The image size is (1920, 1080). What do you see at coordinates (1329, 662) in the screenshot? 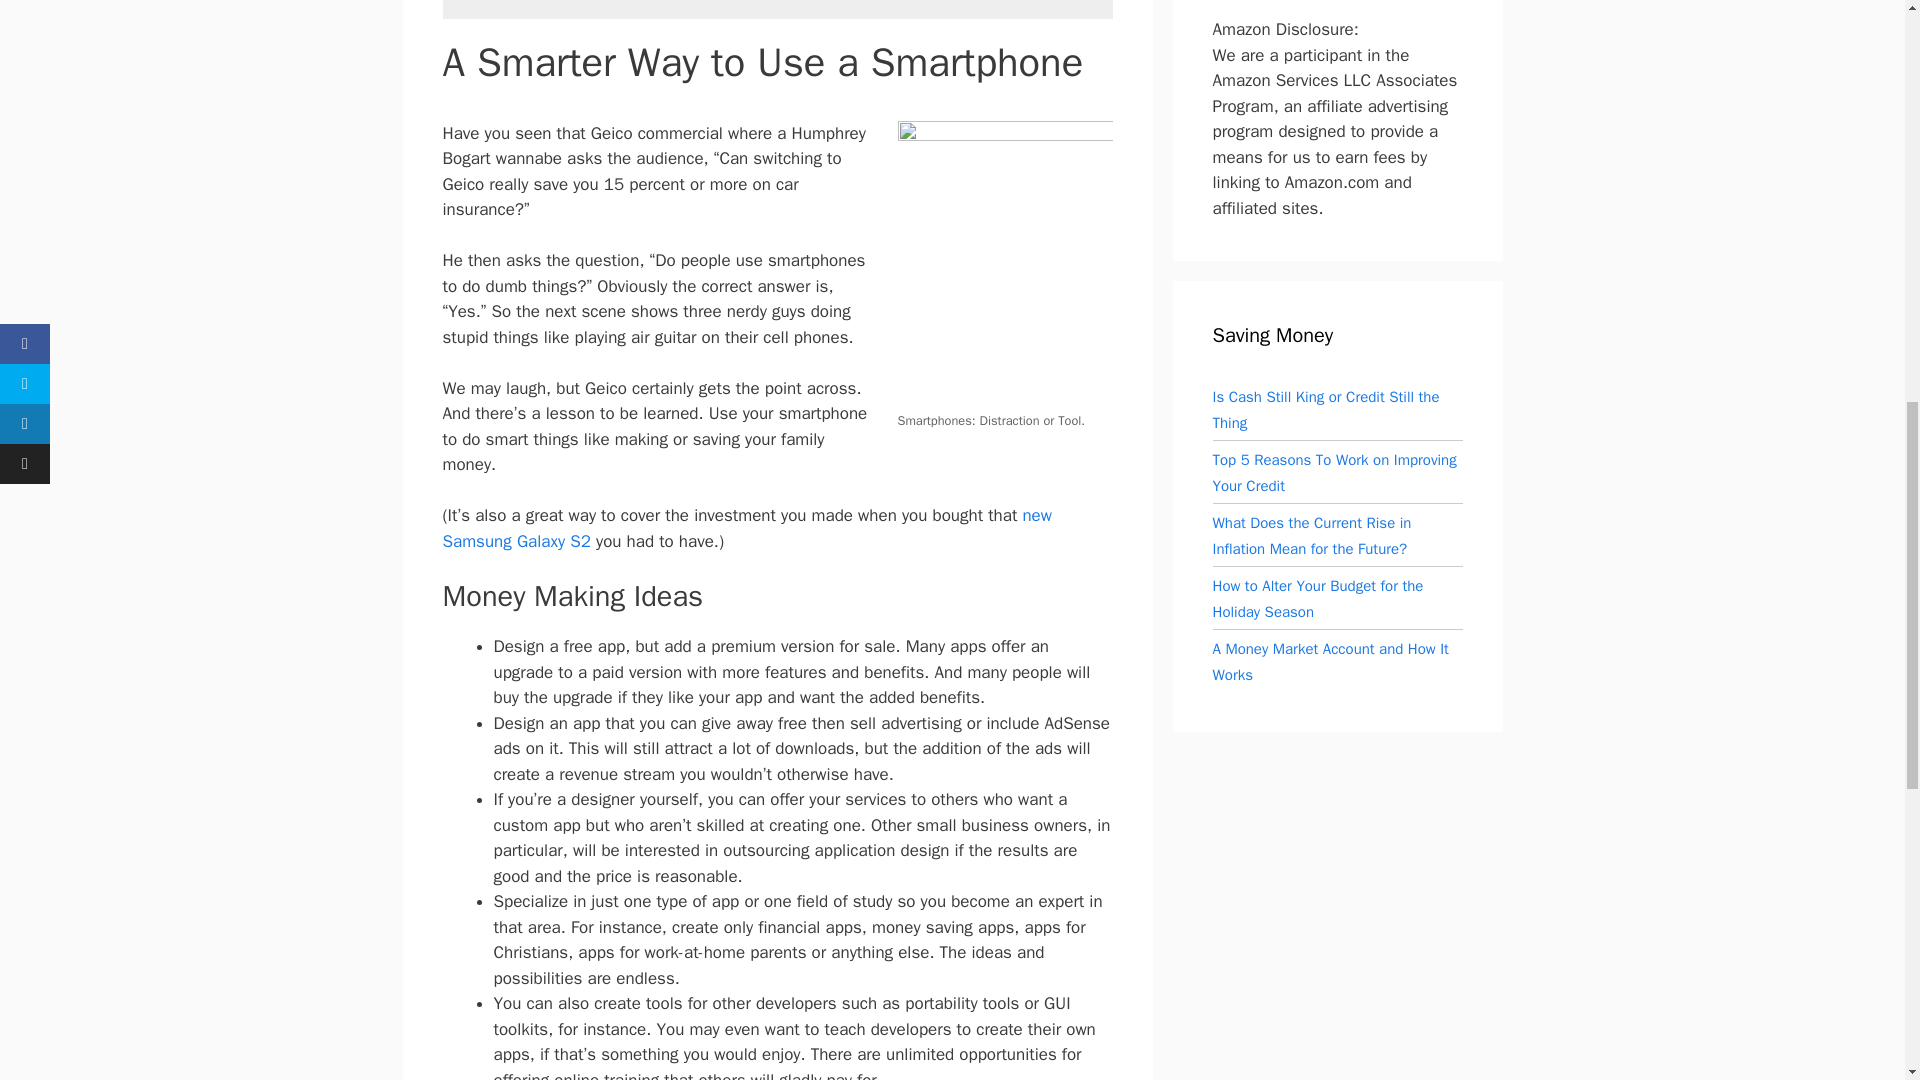
I see `A Money Market Account and How It Works` at bounding box center [1329, 662].